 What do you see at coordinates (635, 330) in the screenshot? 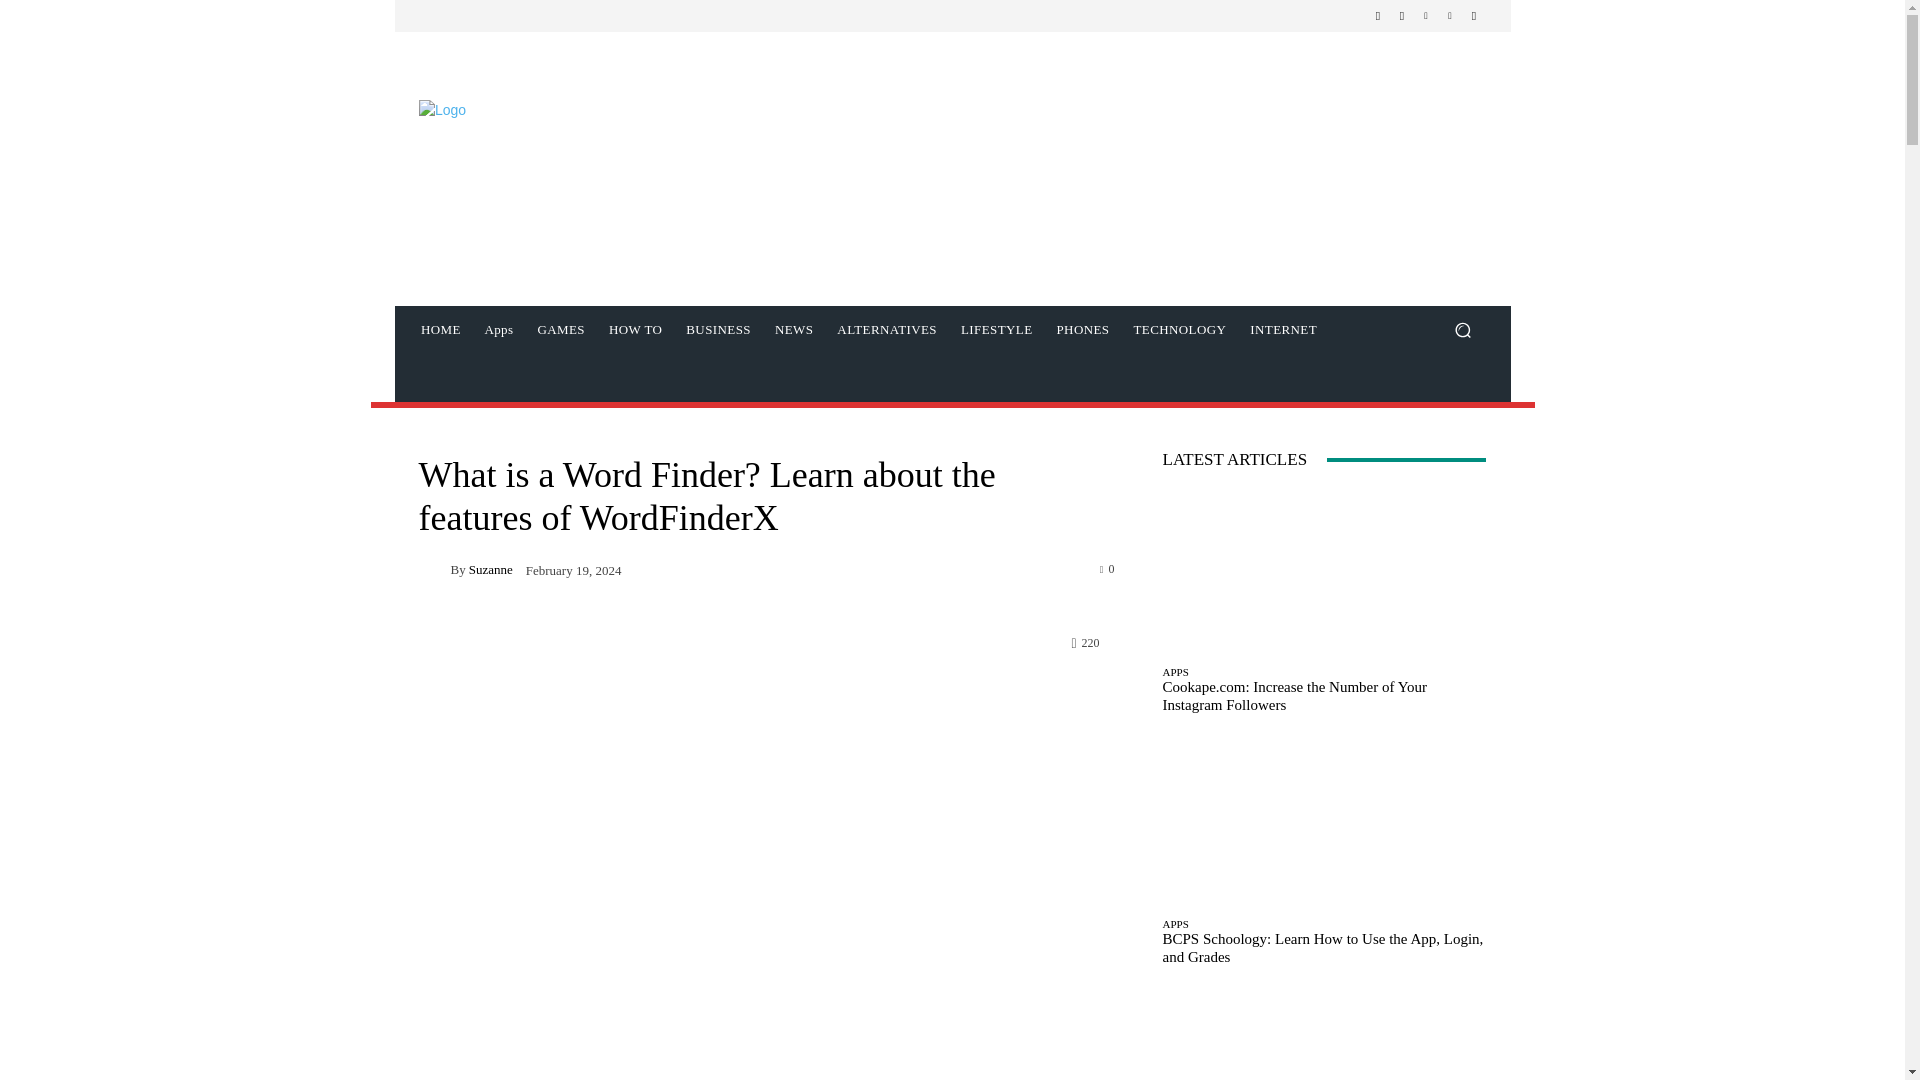
I see `HOW TO` at bounding box center [635, 330].